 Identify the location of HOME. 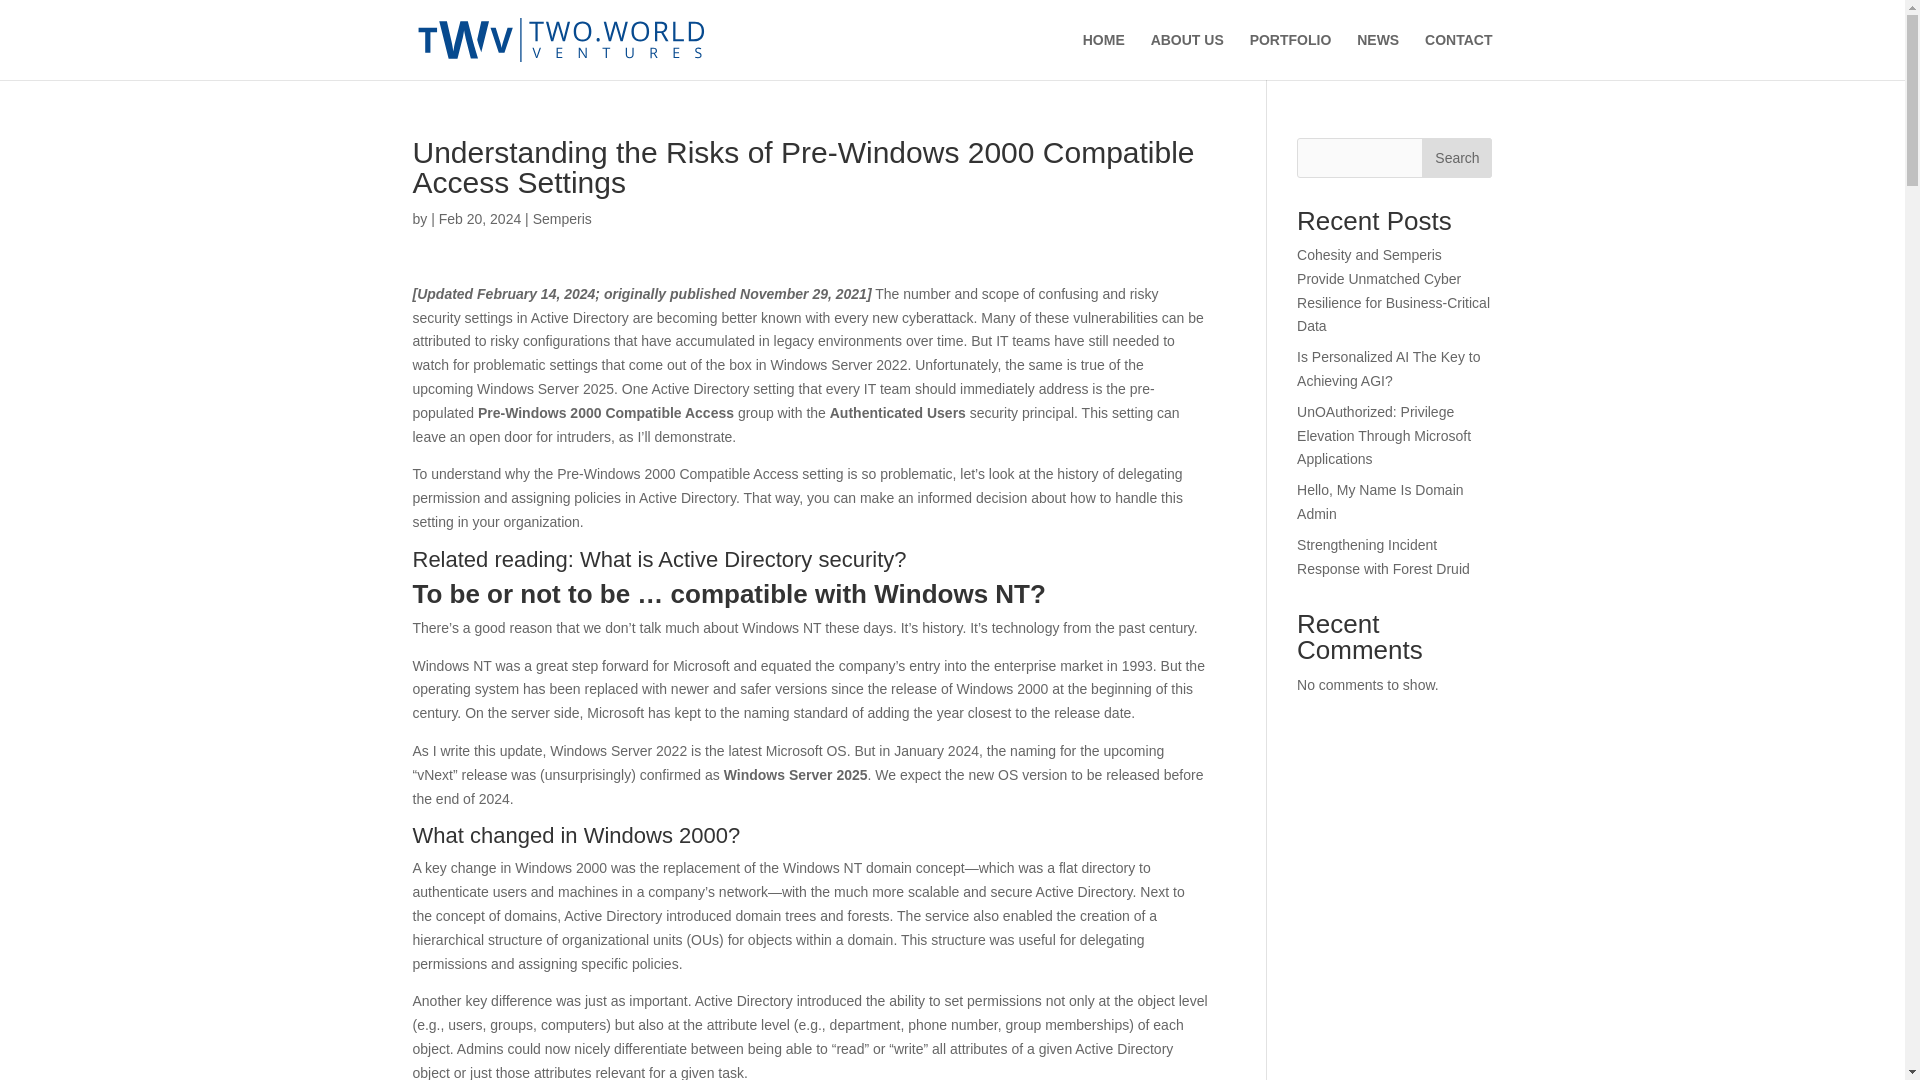
(1104, 56).